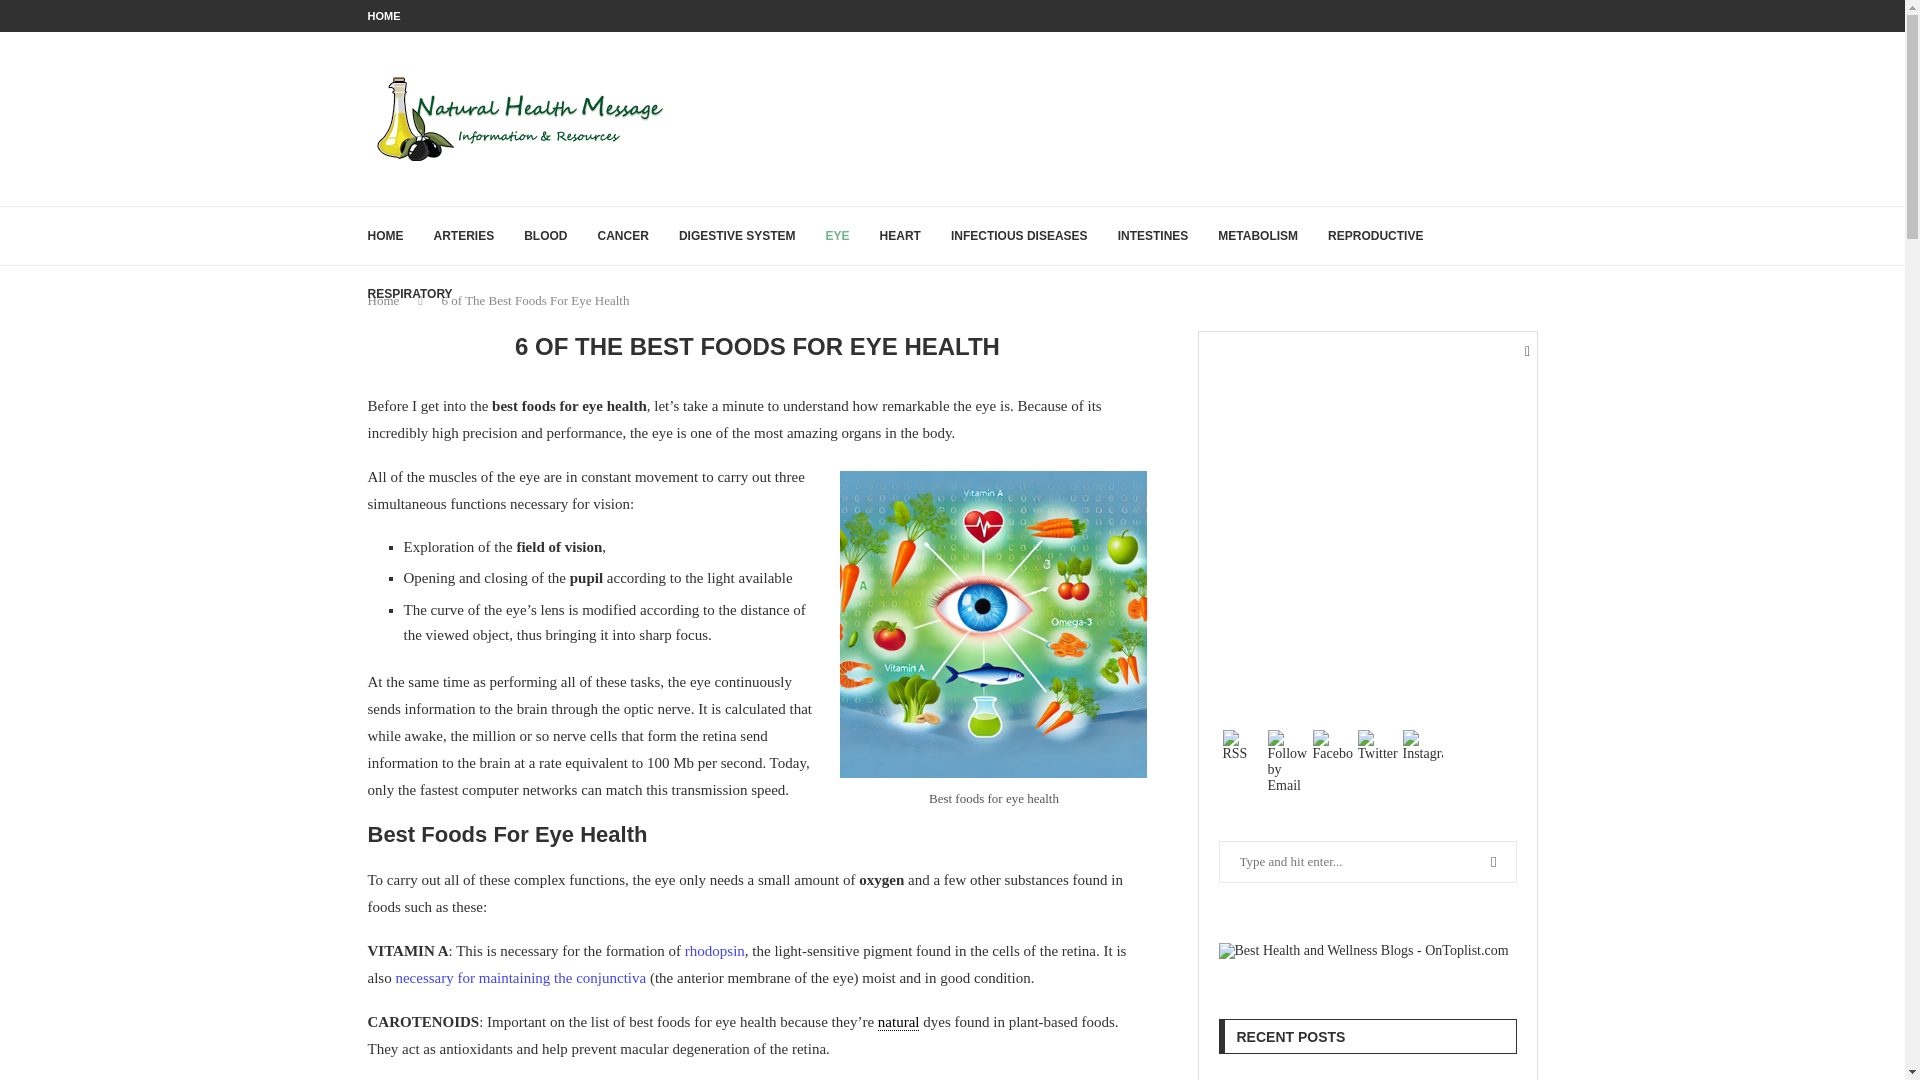 This screenshot has width=1920, height=1080. I want to click on INFECTIOUS DISEASES, so click(1019, 236).